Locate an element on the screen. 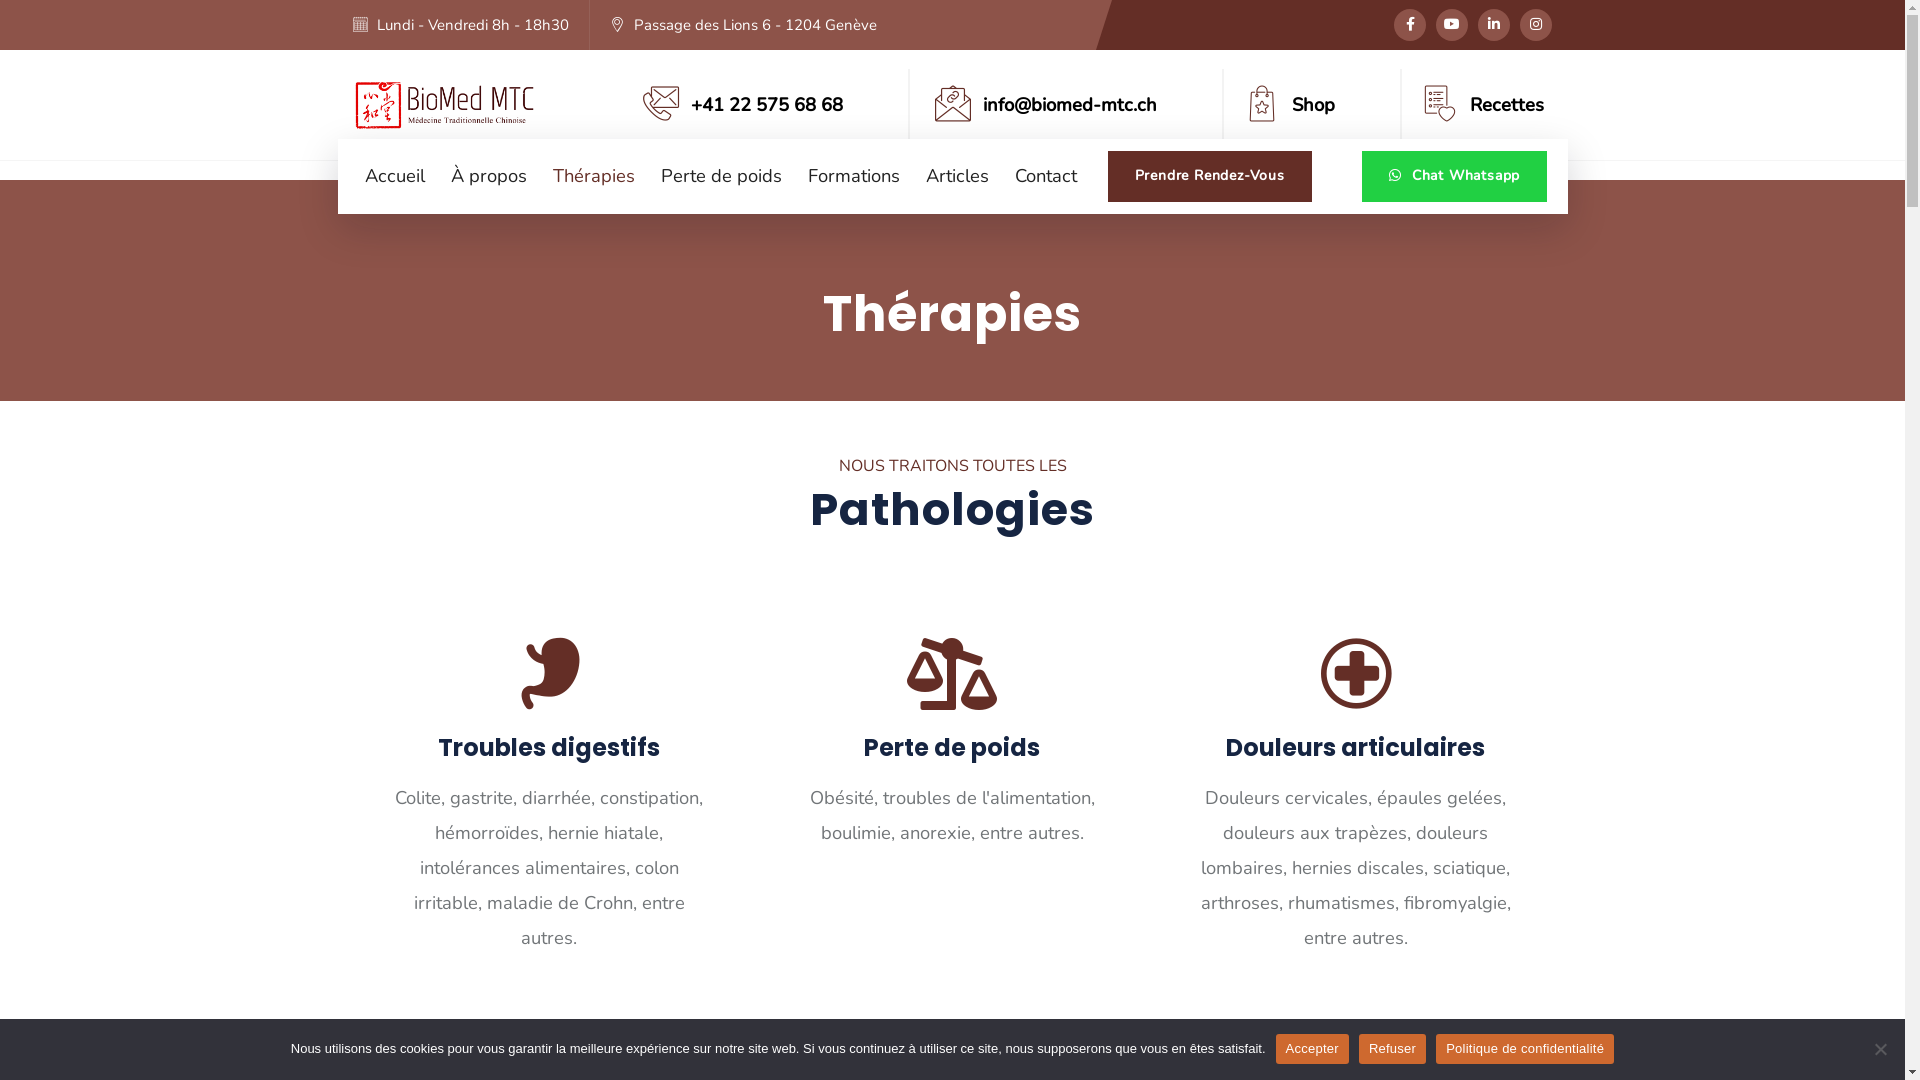 Image resolution: width=1920 pixels, height=1080 pixels. Formations is located at coordinates (841, 176).